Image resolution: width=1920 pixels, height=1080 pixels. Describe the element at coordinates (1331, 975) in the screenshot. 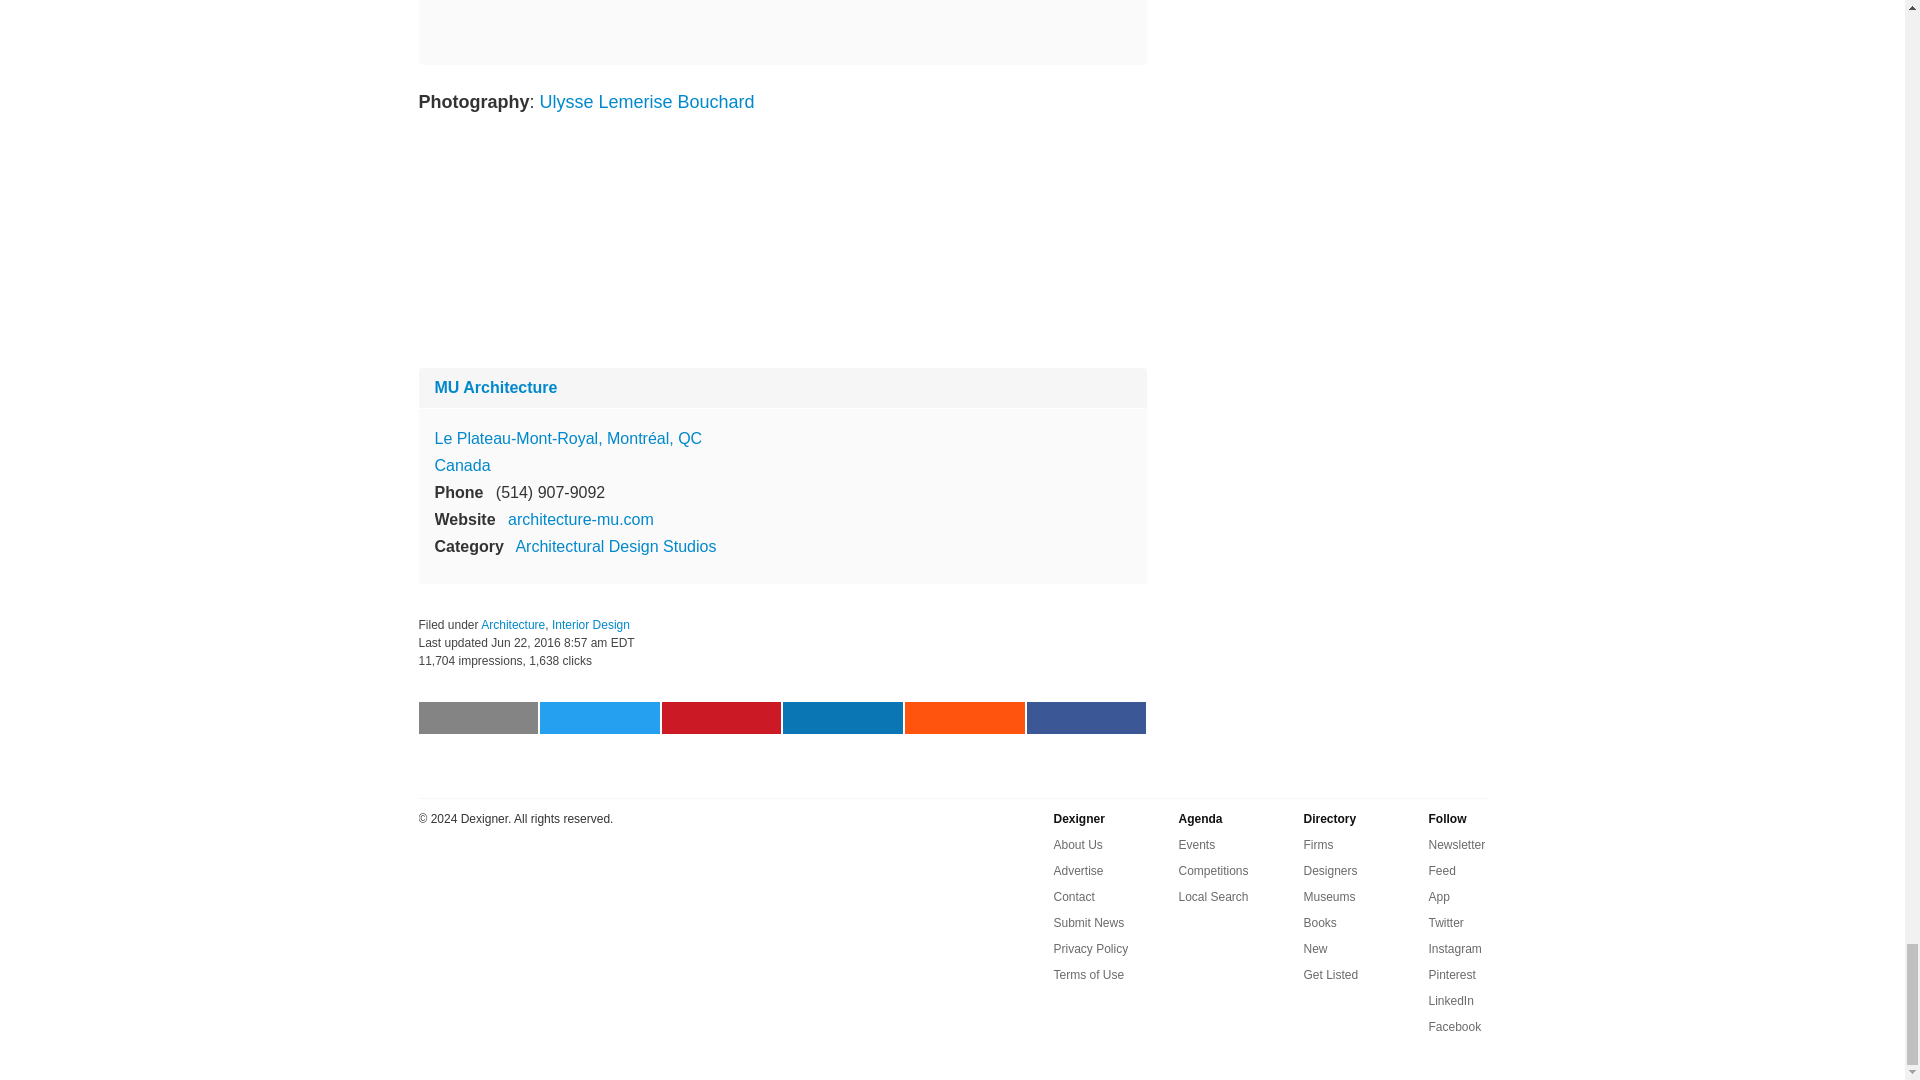

I see `Get Listed` at that location.